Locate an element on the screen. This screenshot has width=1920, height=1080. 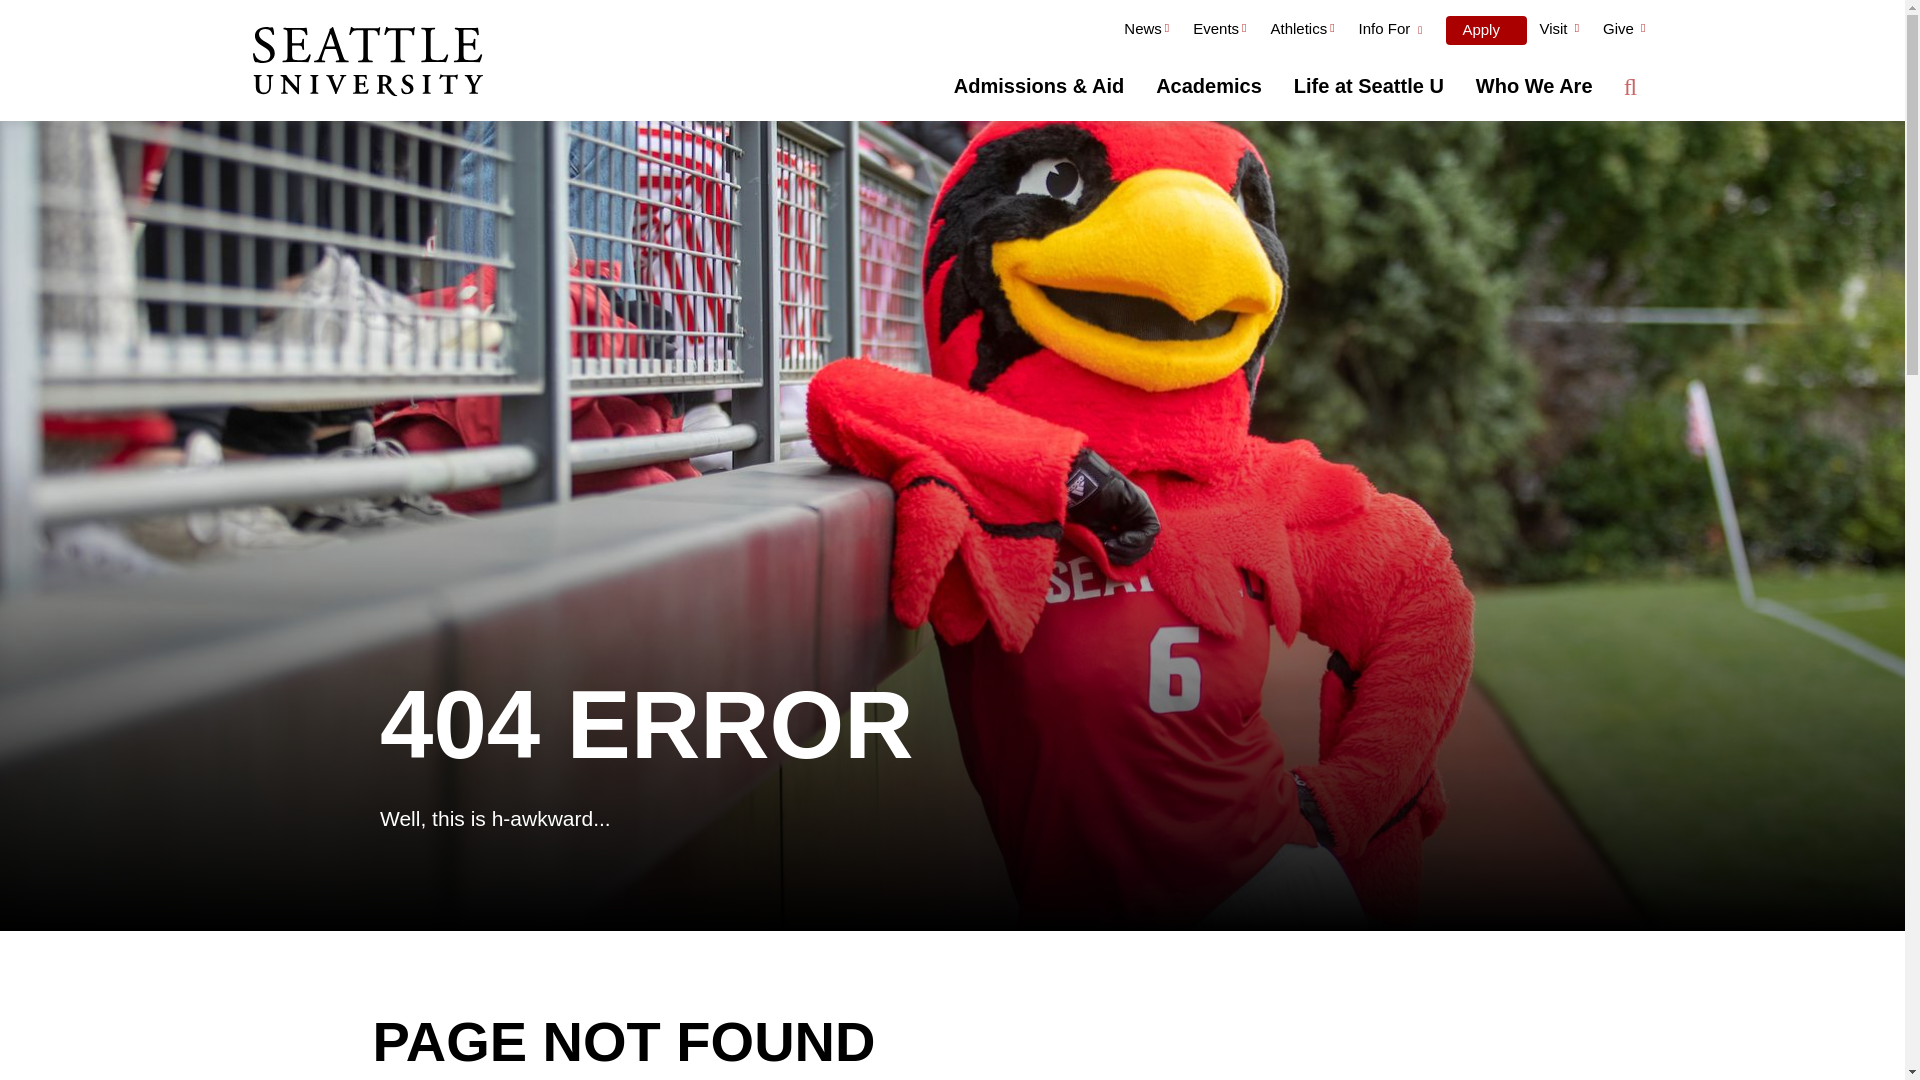
Give is located at coordinates (1624, 31).